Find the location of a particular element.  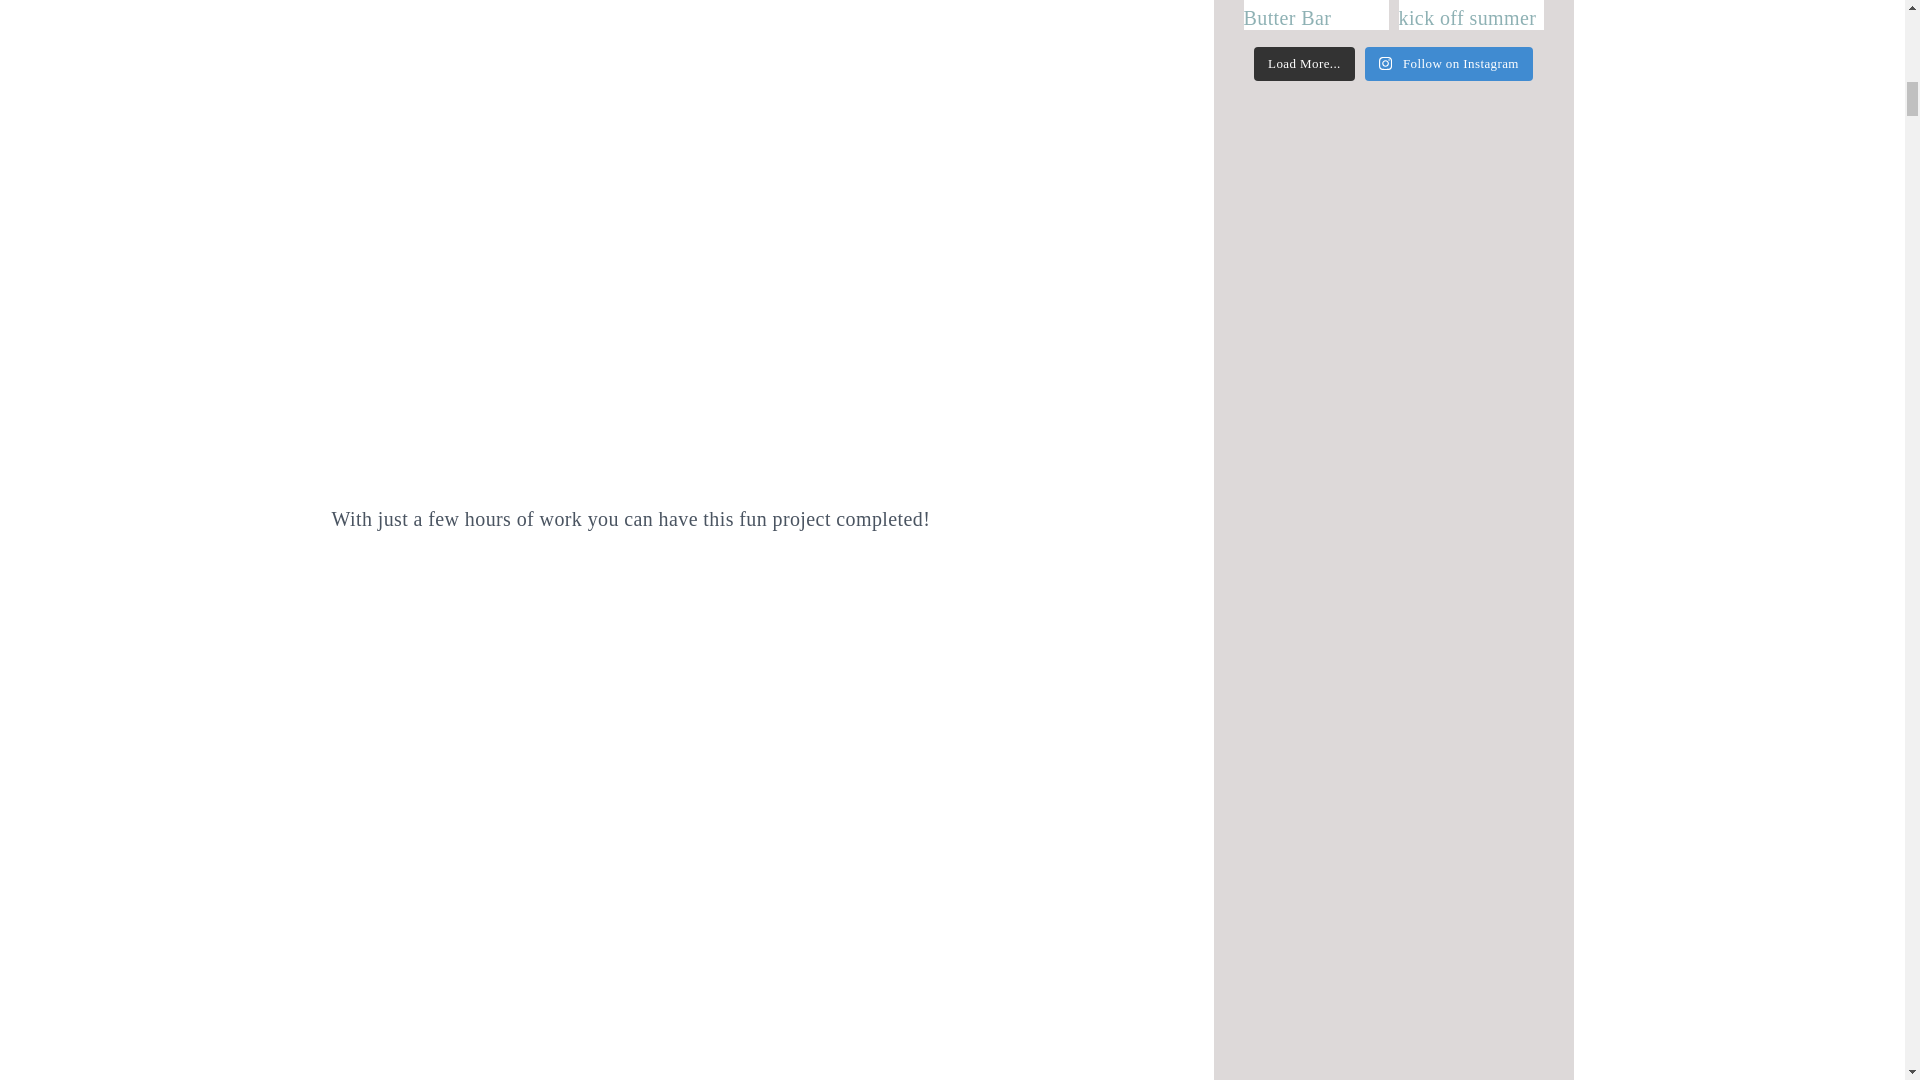

Diamond Painted Outdoor Rug Tutorial is located at coordinates (692, 98).